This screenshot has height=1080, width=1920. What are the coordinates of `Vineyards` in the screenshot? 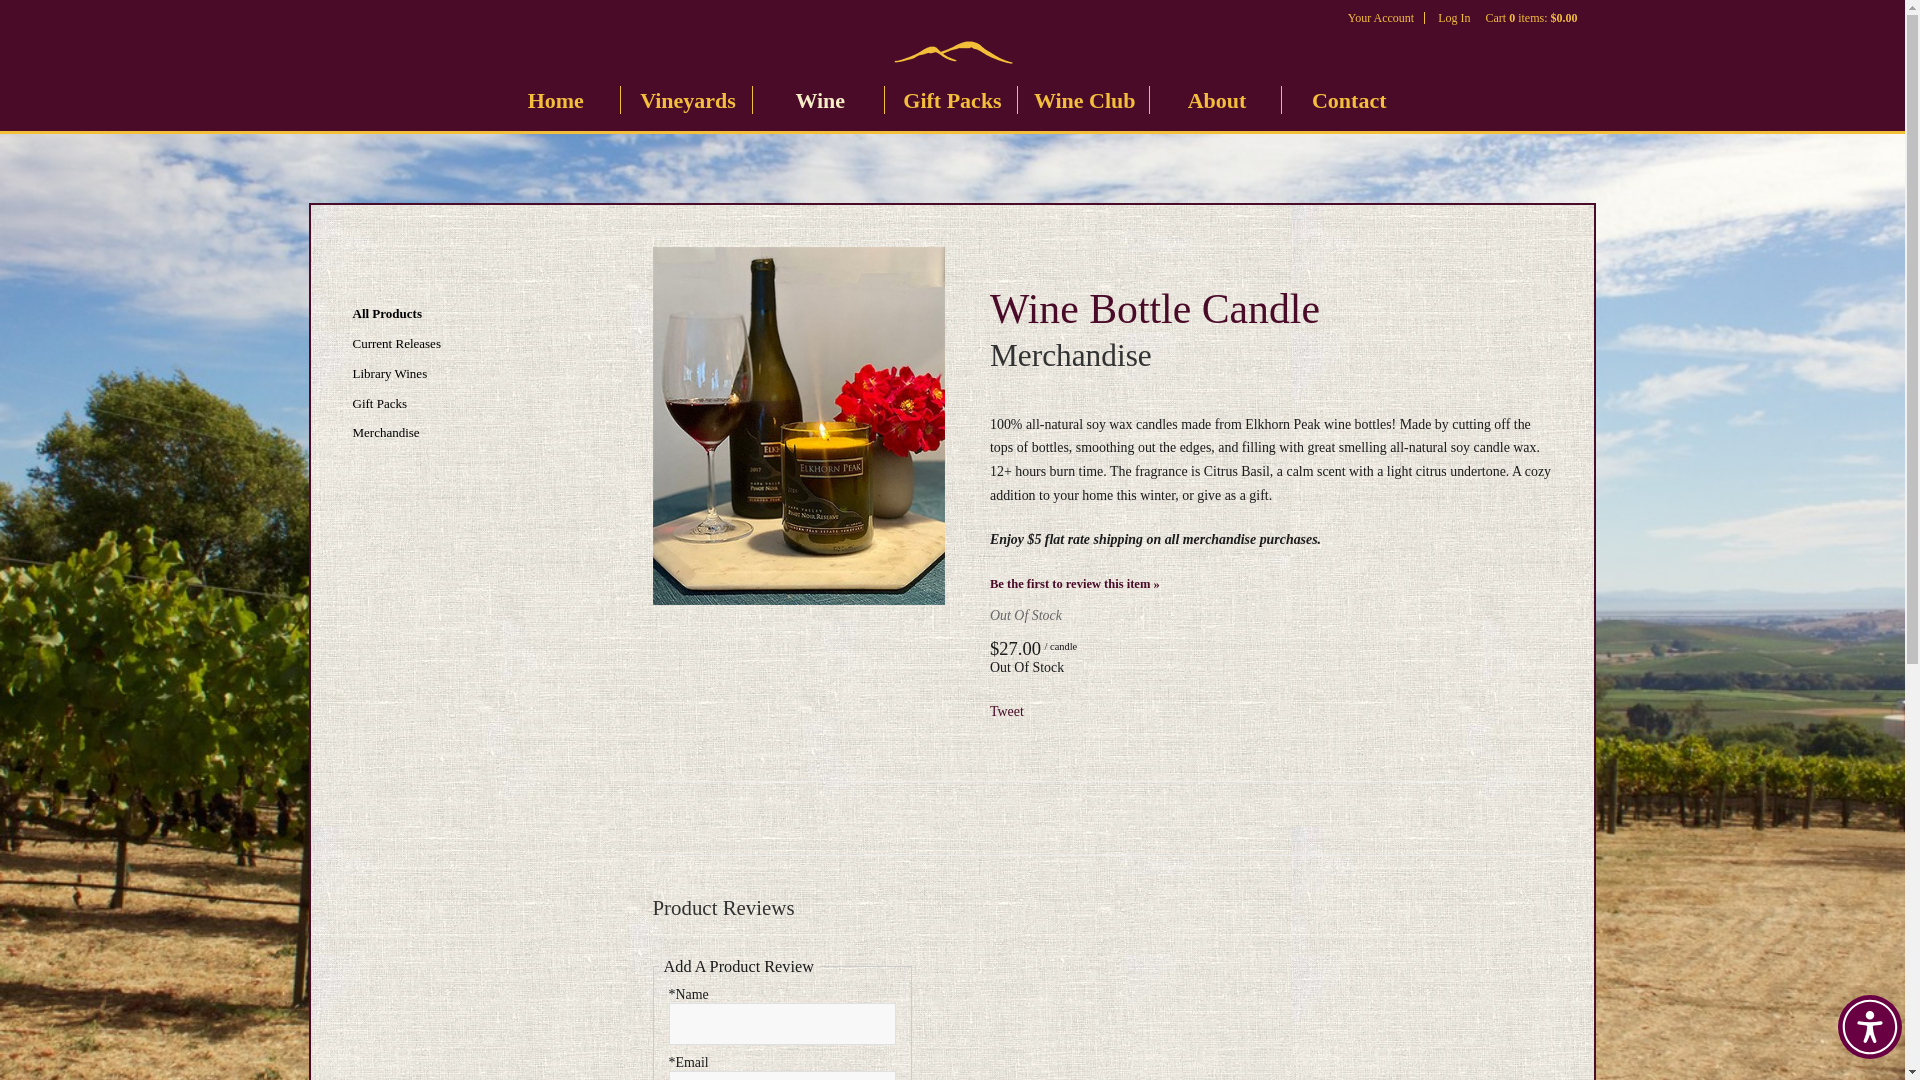 It's located at (687, 99).